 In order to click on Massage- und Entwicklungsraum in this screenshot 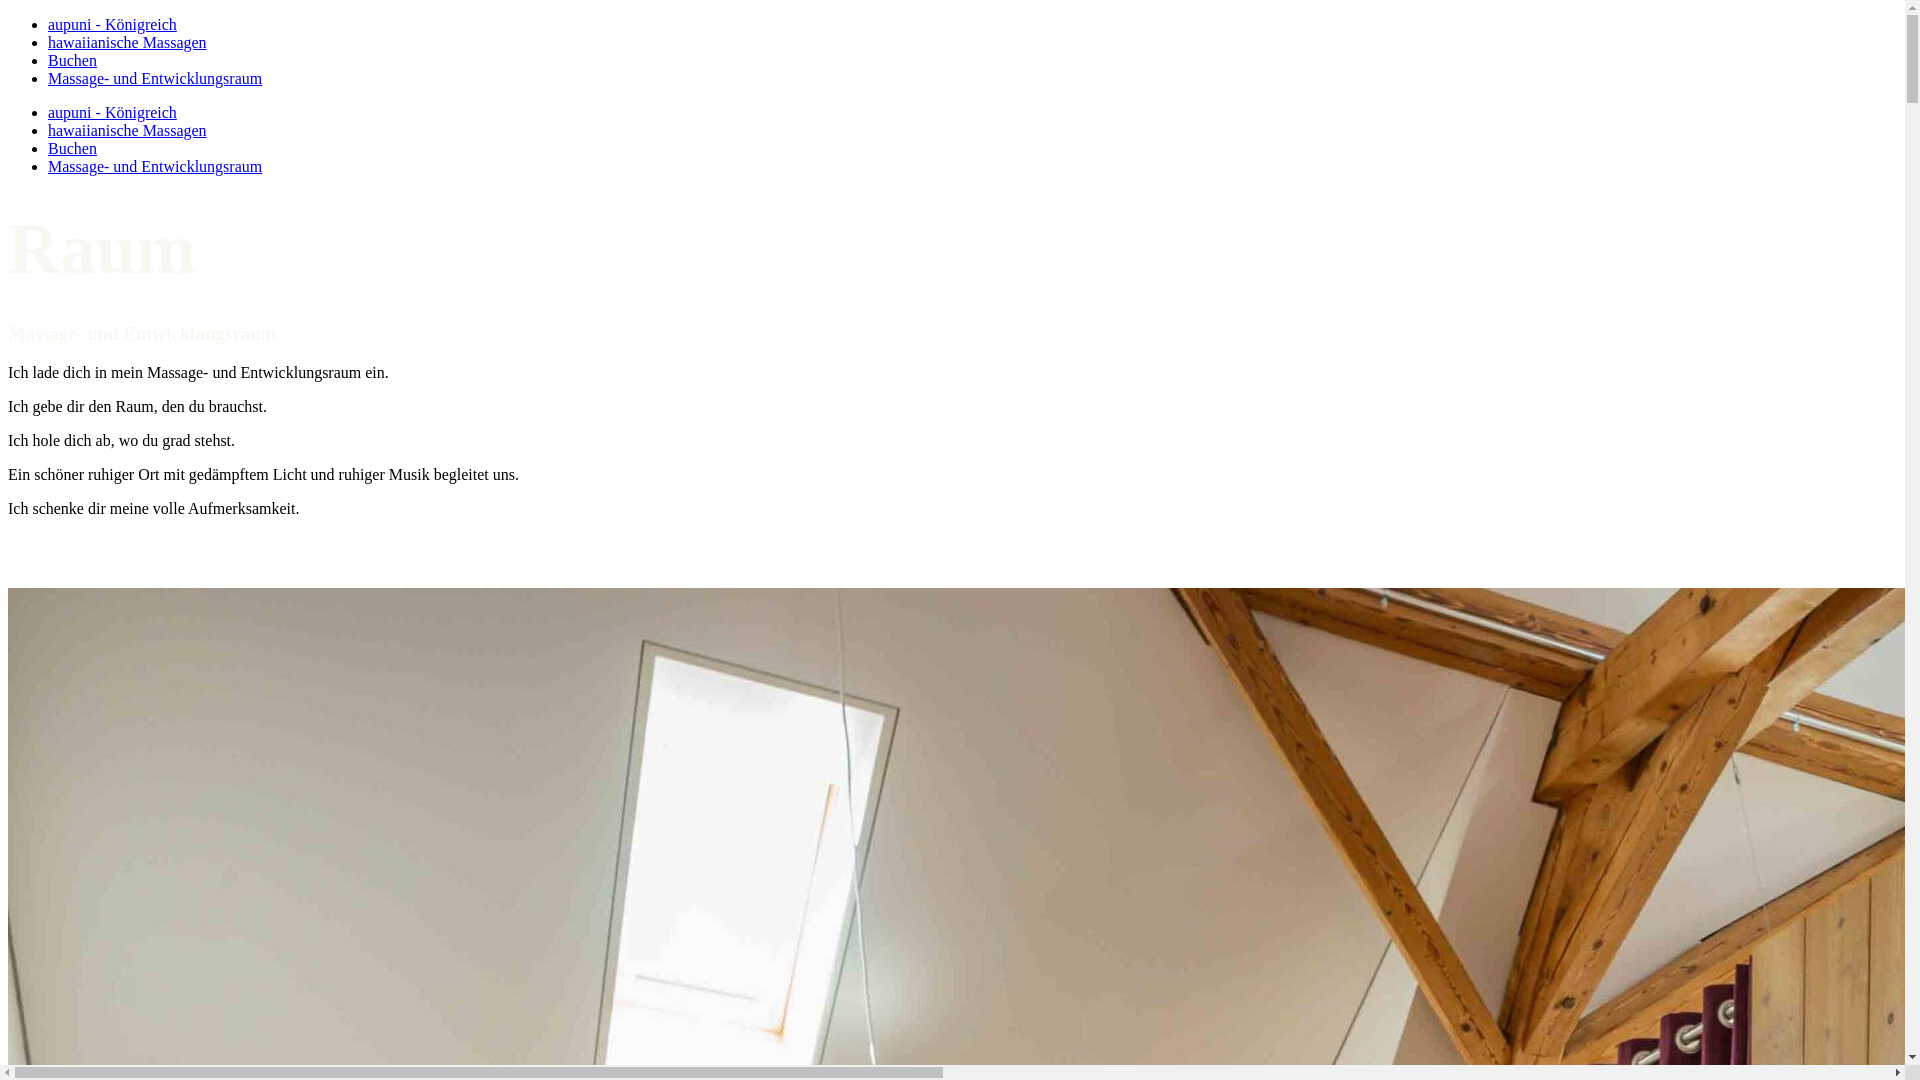, I will do `click(155, 166)`.